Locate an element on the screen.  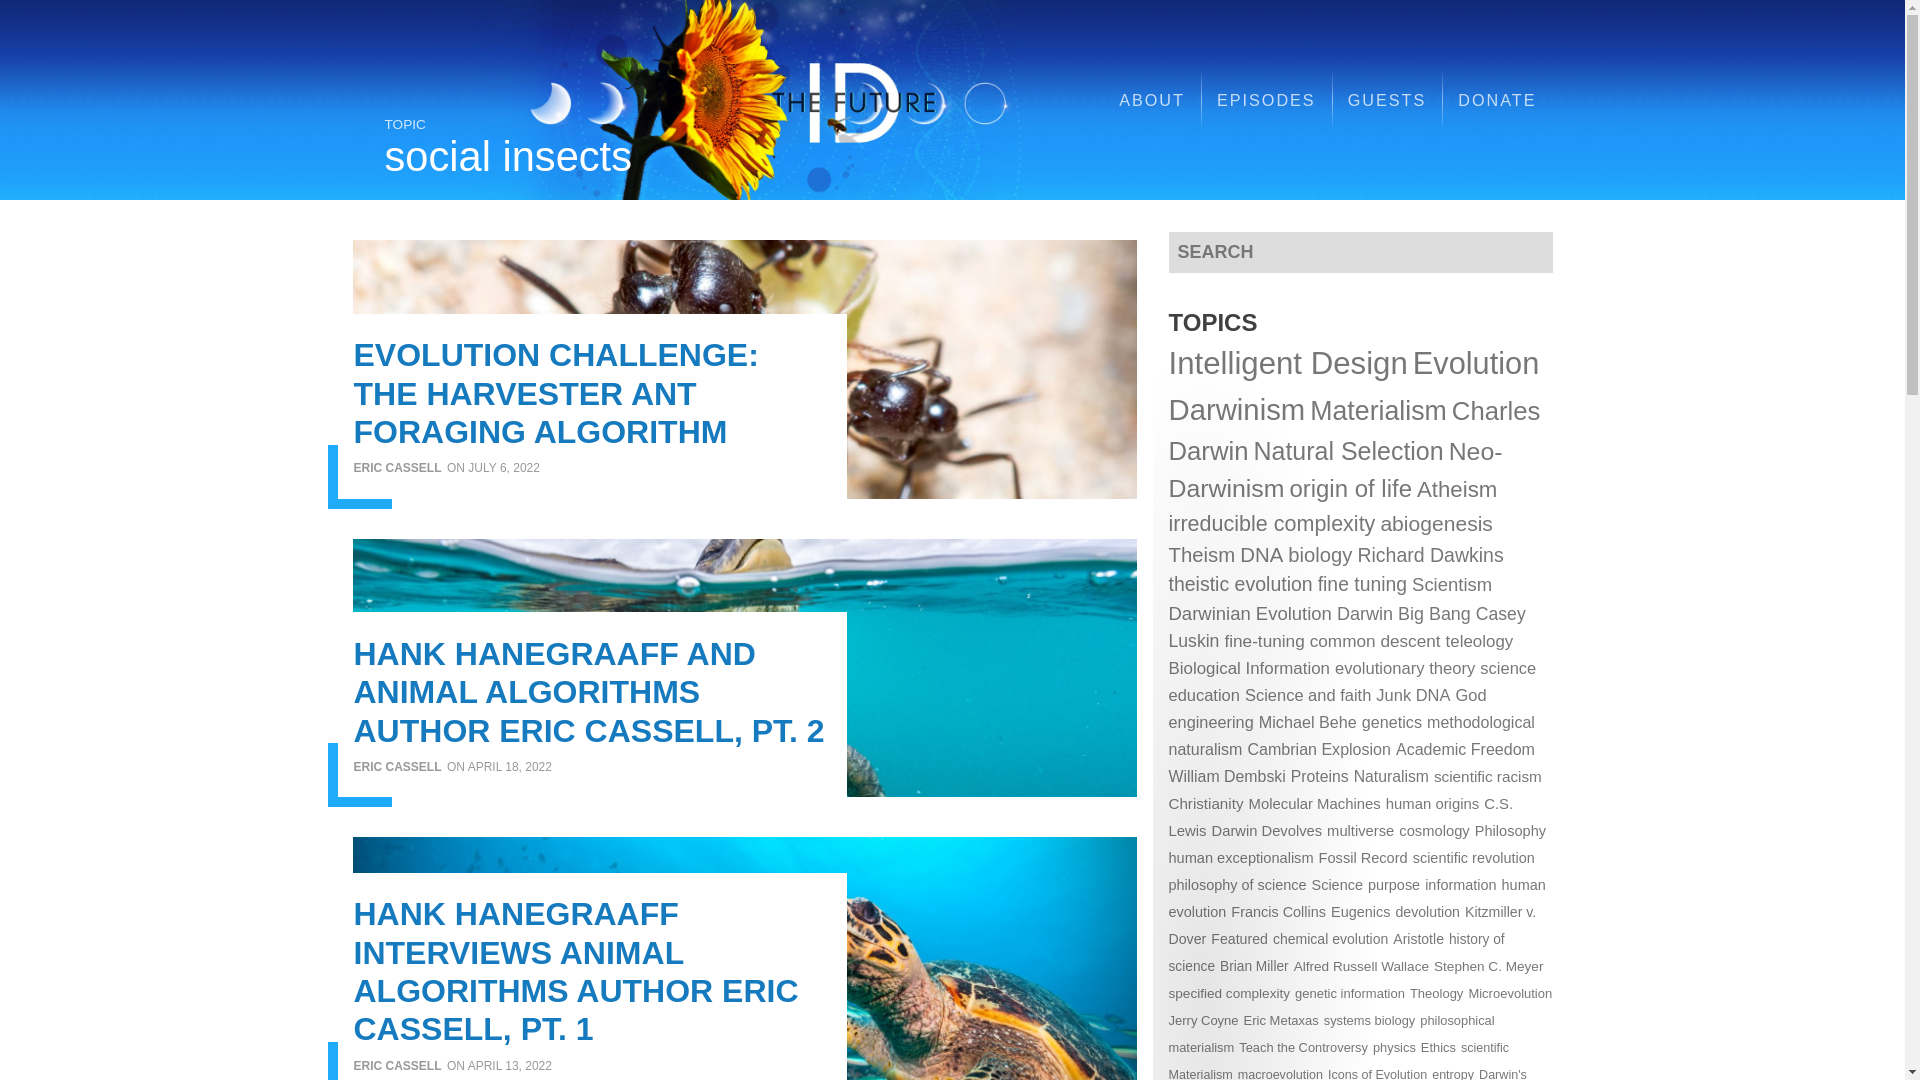
DONATE is located at coordinates (1496, 100).